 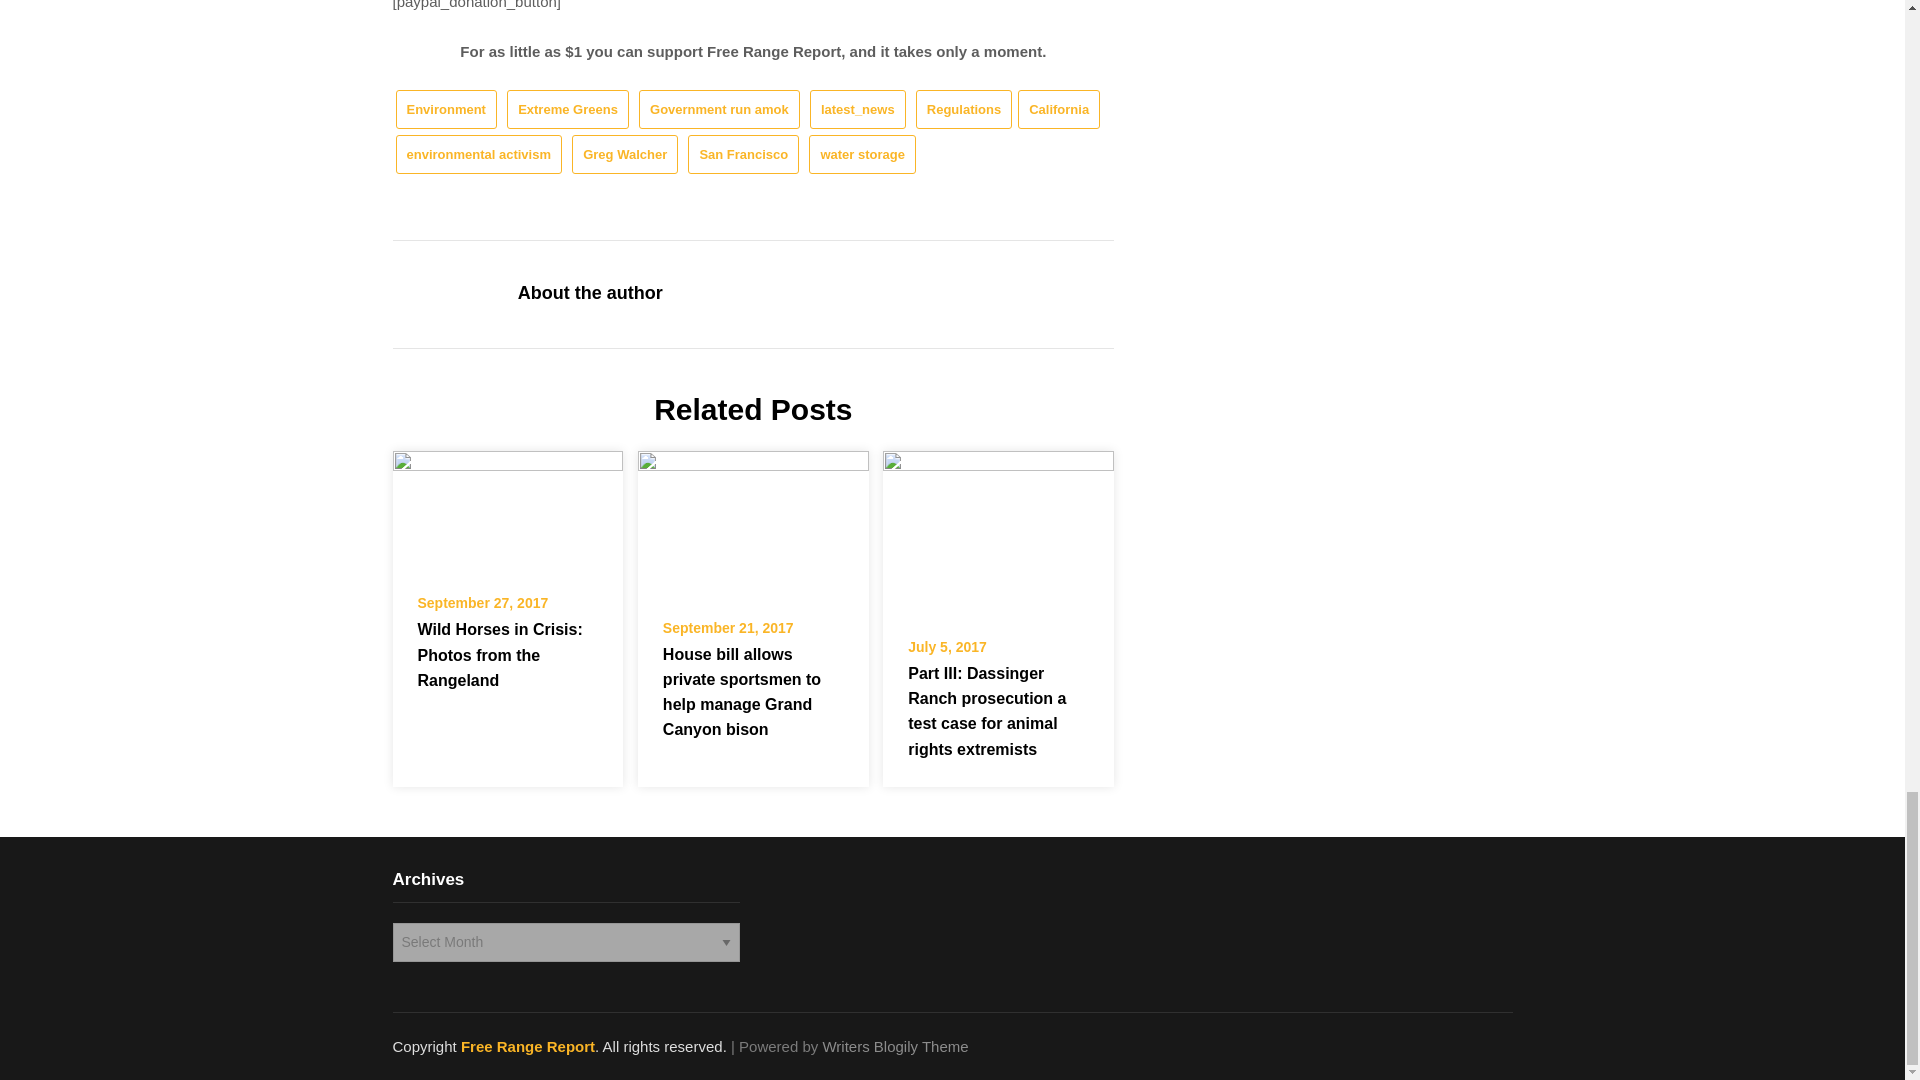 What do you see at coordinates (624, 154) in the screenshot?
I see `Greg Walcher` at bounding box center [624, 154].